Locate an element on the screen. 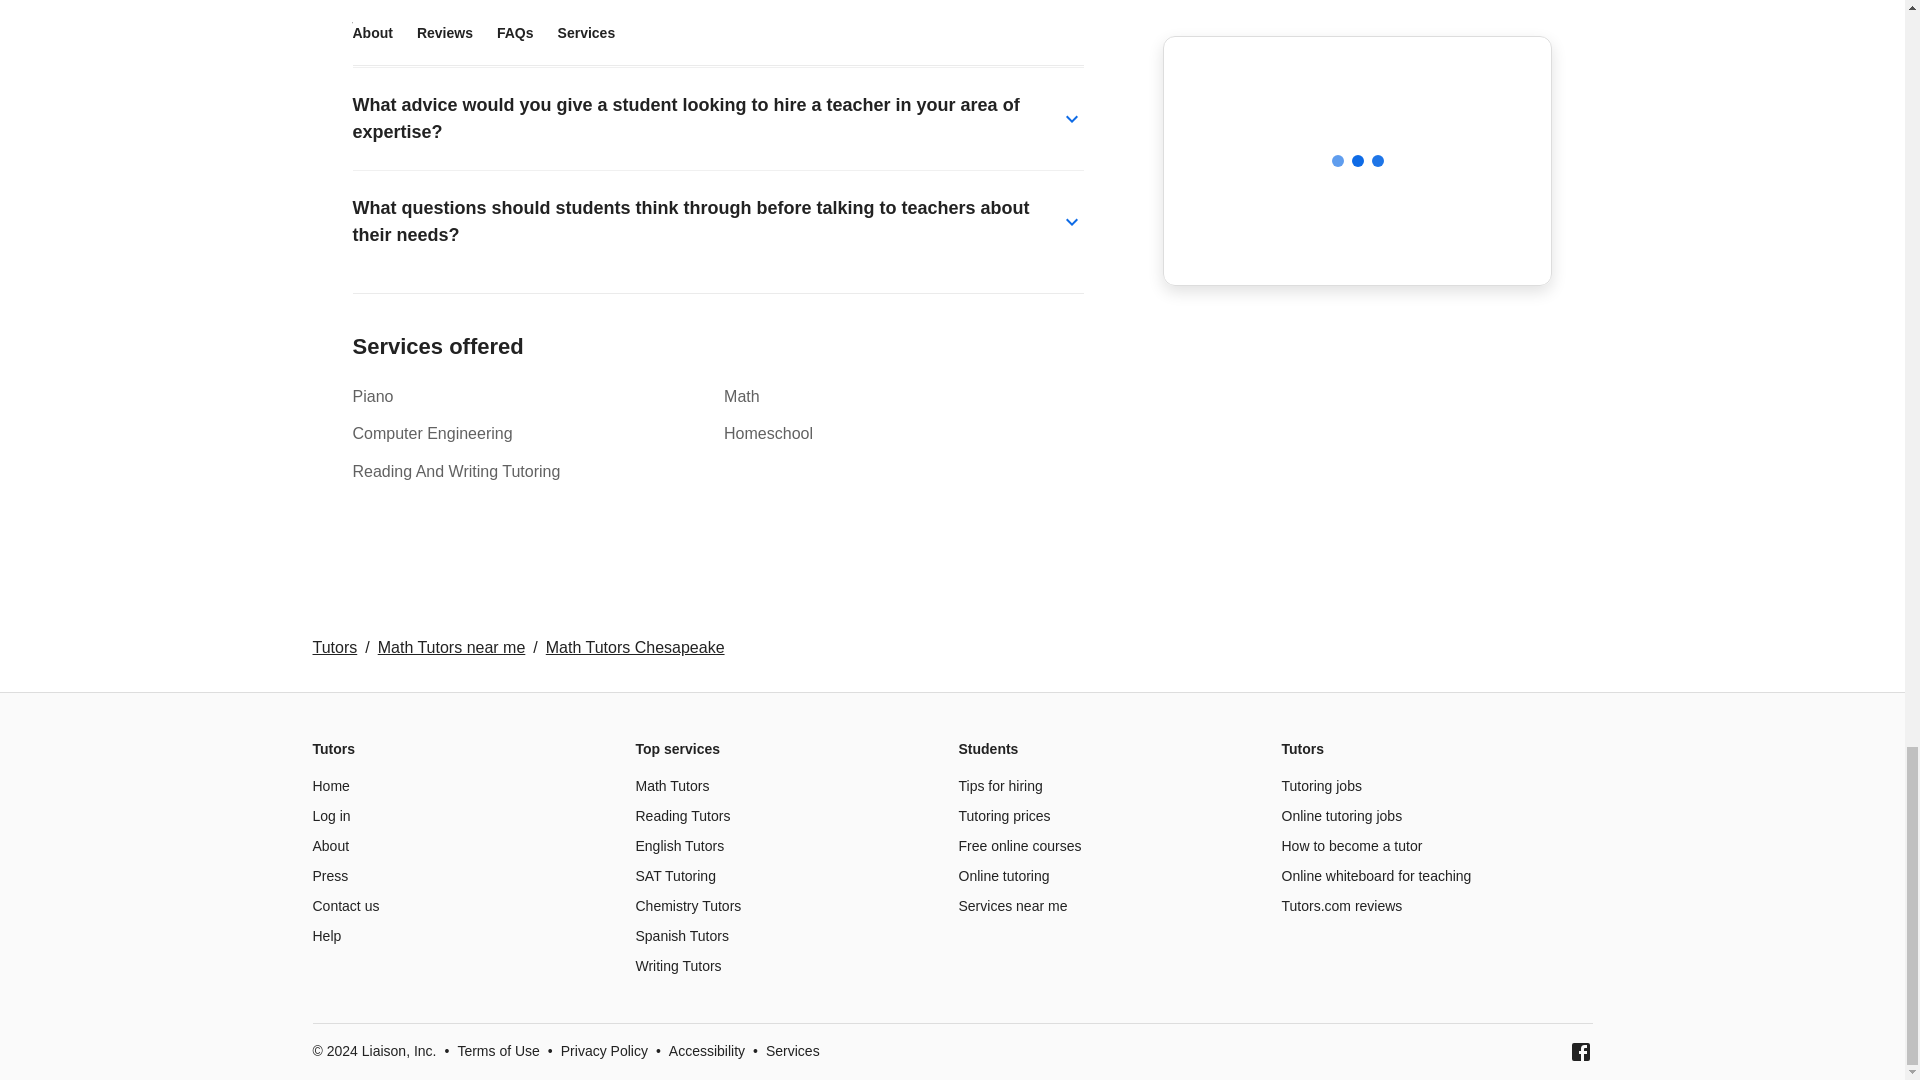  Home is located at coordinates (330, 785).